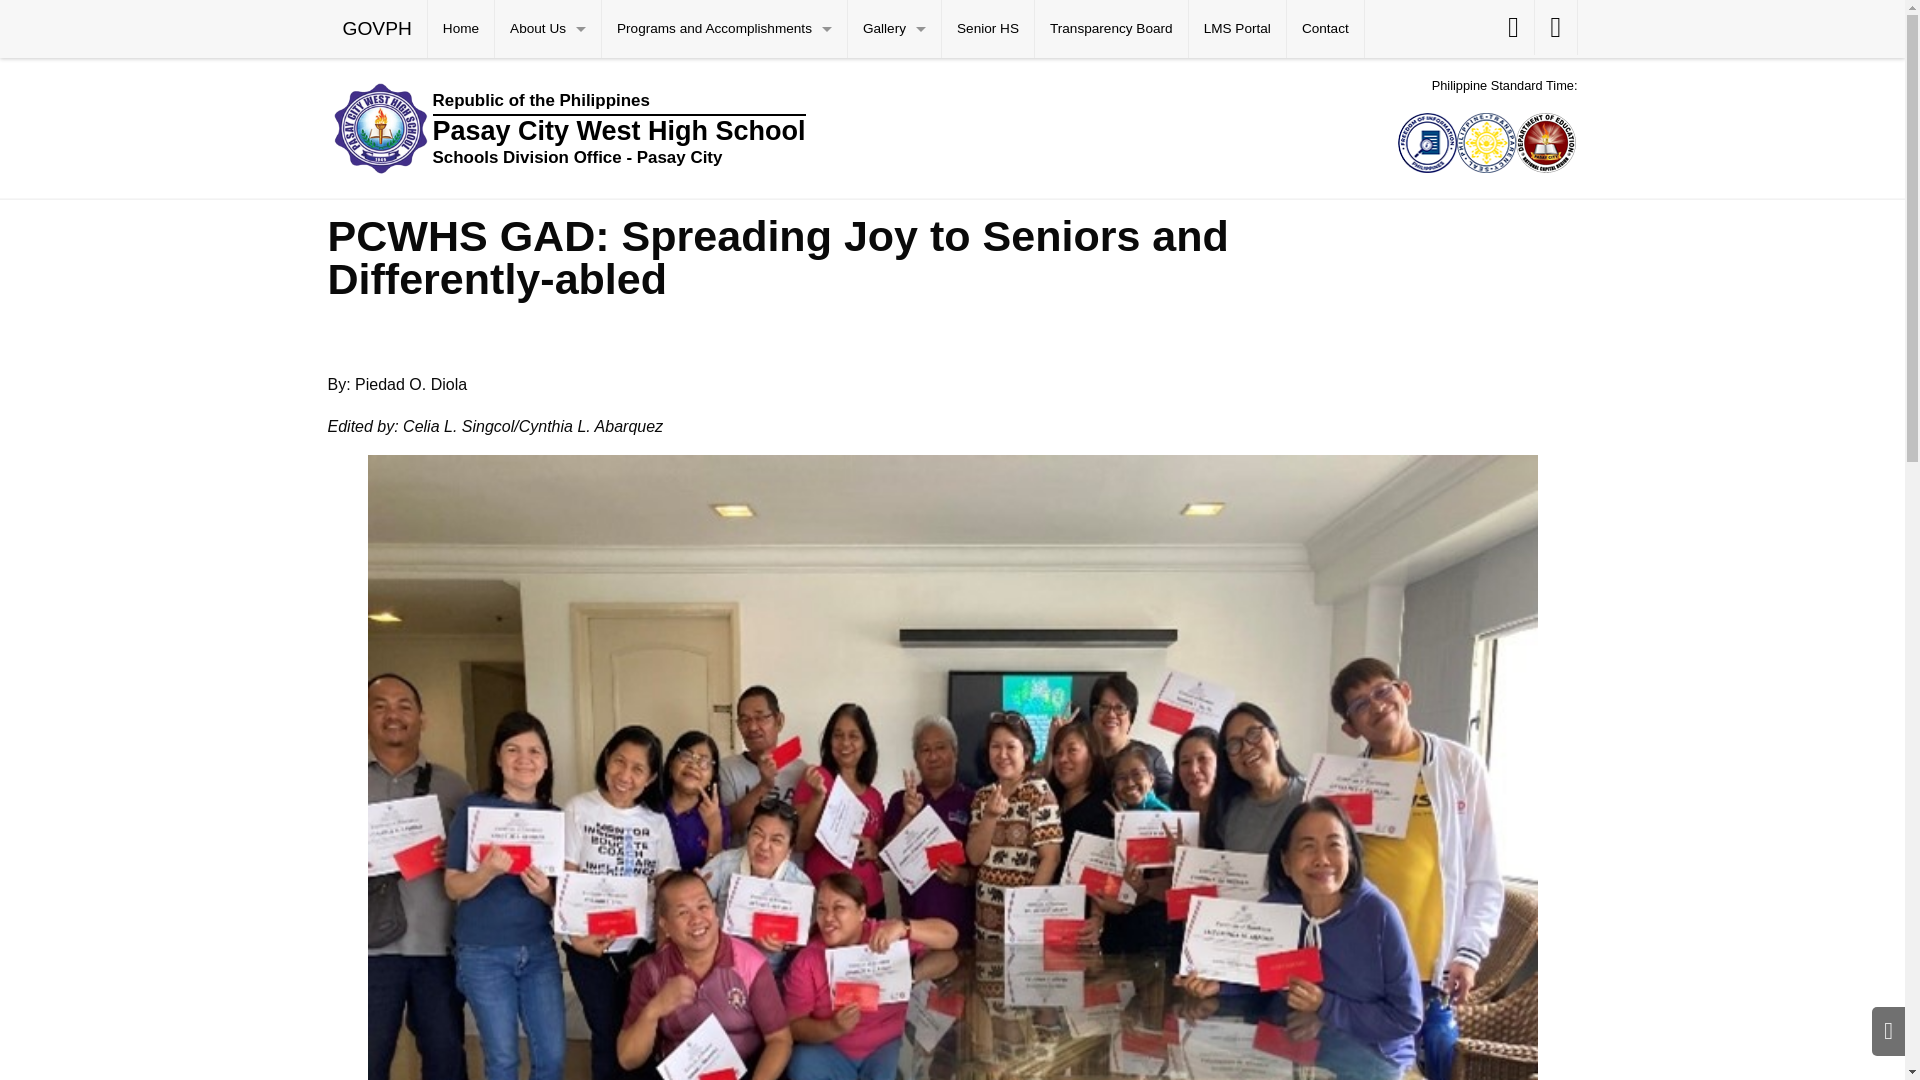  I want to click on Gallery, so click(894, 29).